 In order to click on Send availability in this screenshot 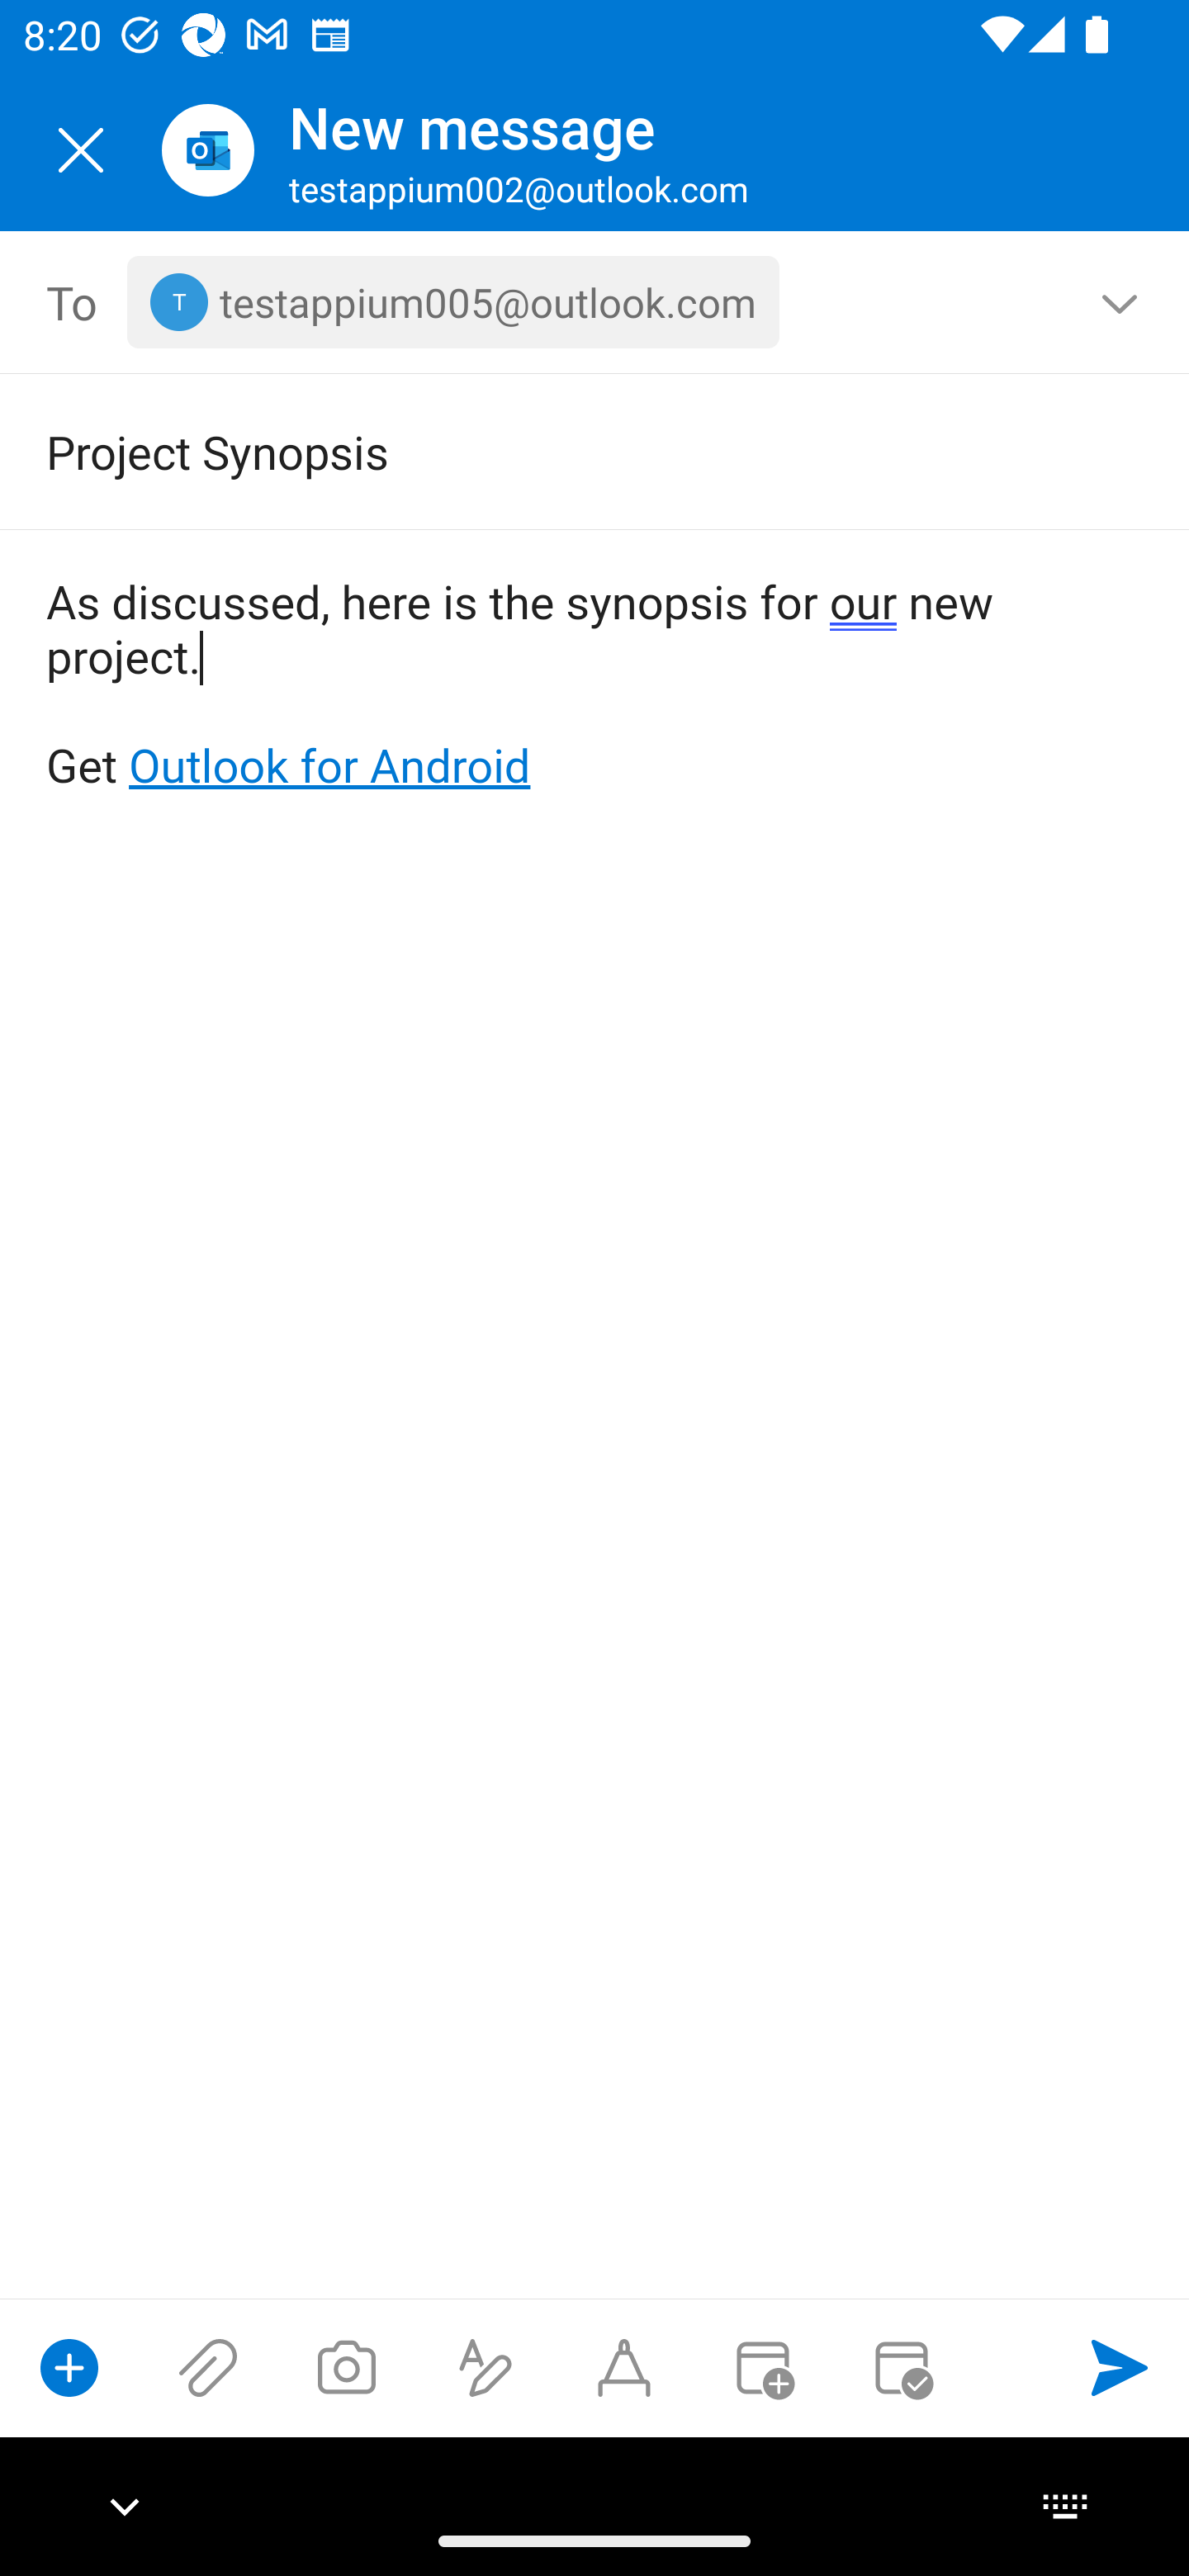, I will do `click(902, 2367)`.